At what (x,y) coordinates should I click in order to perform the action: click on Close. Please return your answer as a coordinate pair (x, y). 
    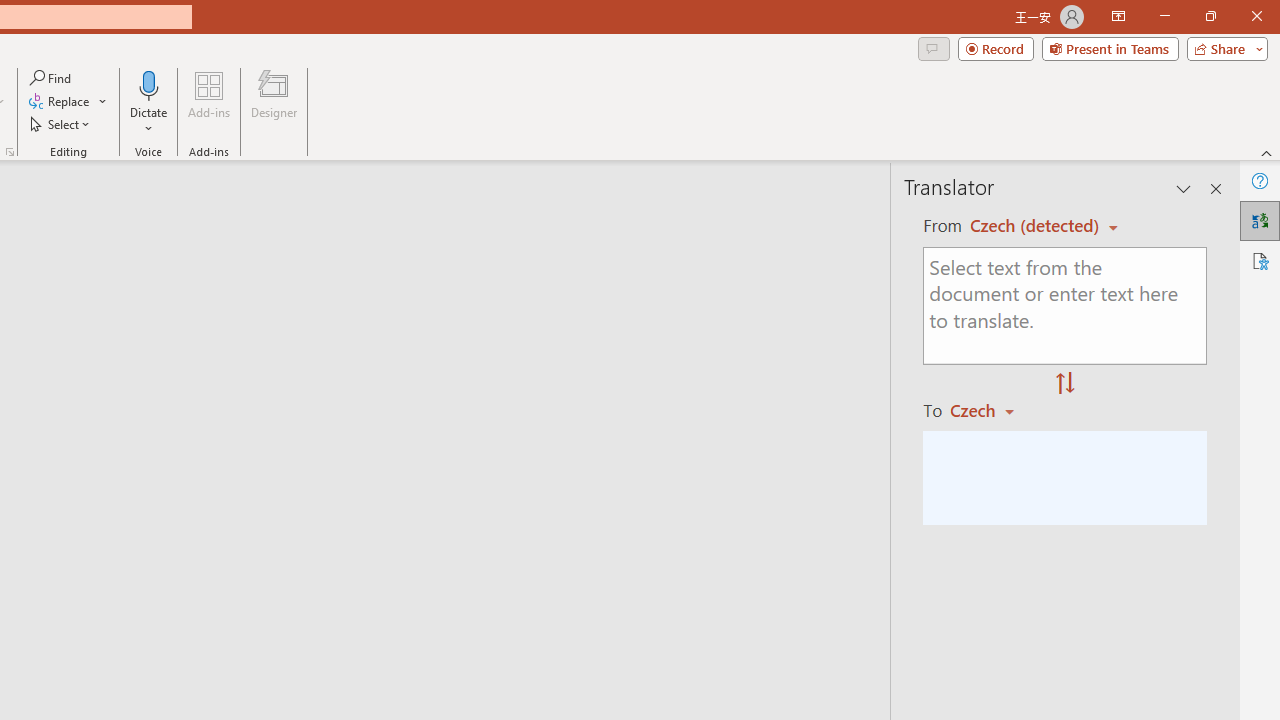
    Looking at the image, I should click on (1256, 16).